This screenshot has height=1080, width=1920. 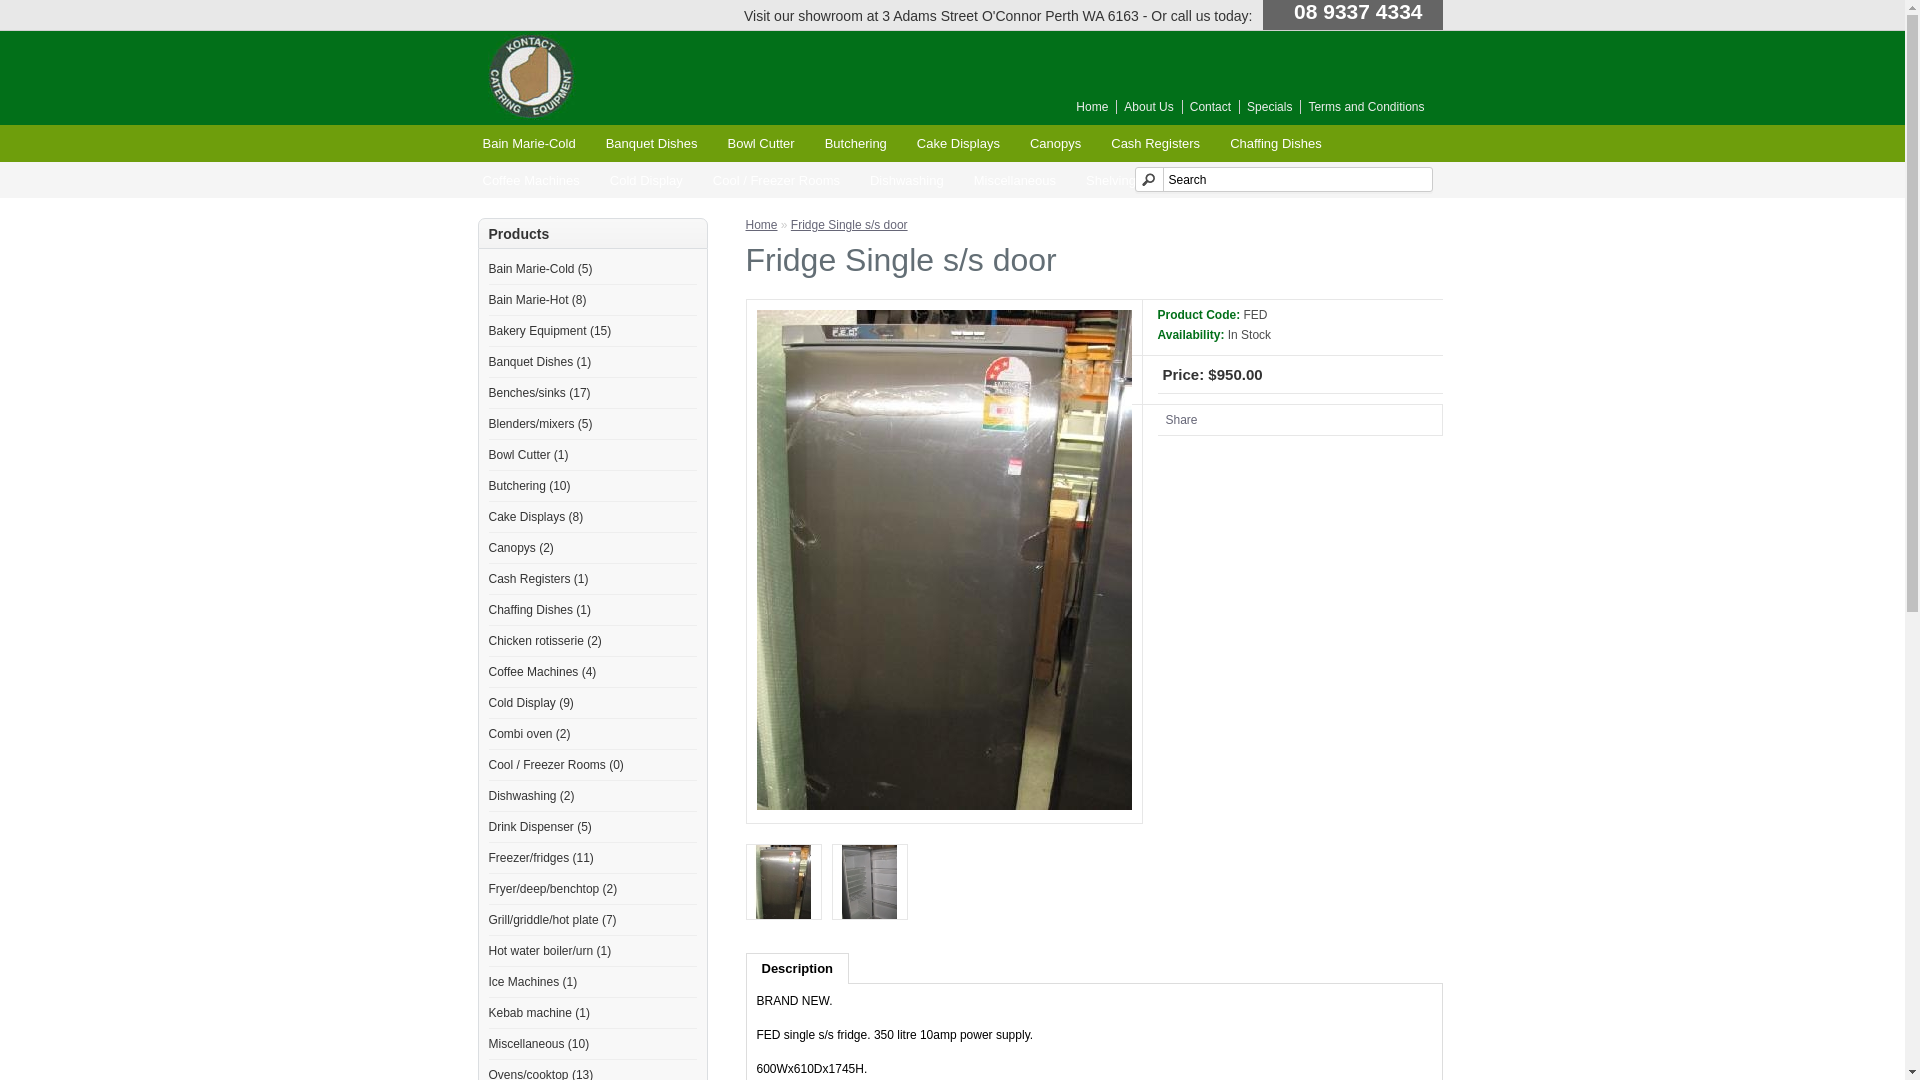 I want to click on Grill/griddle/hot plate (7), so click(x=552, y=920).